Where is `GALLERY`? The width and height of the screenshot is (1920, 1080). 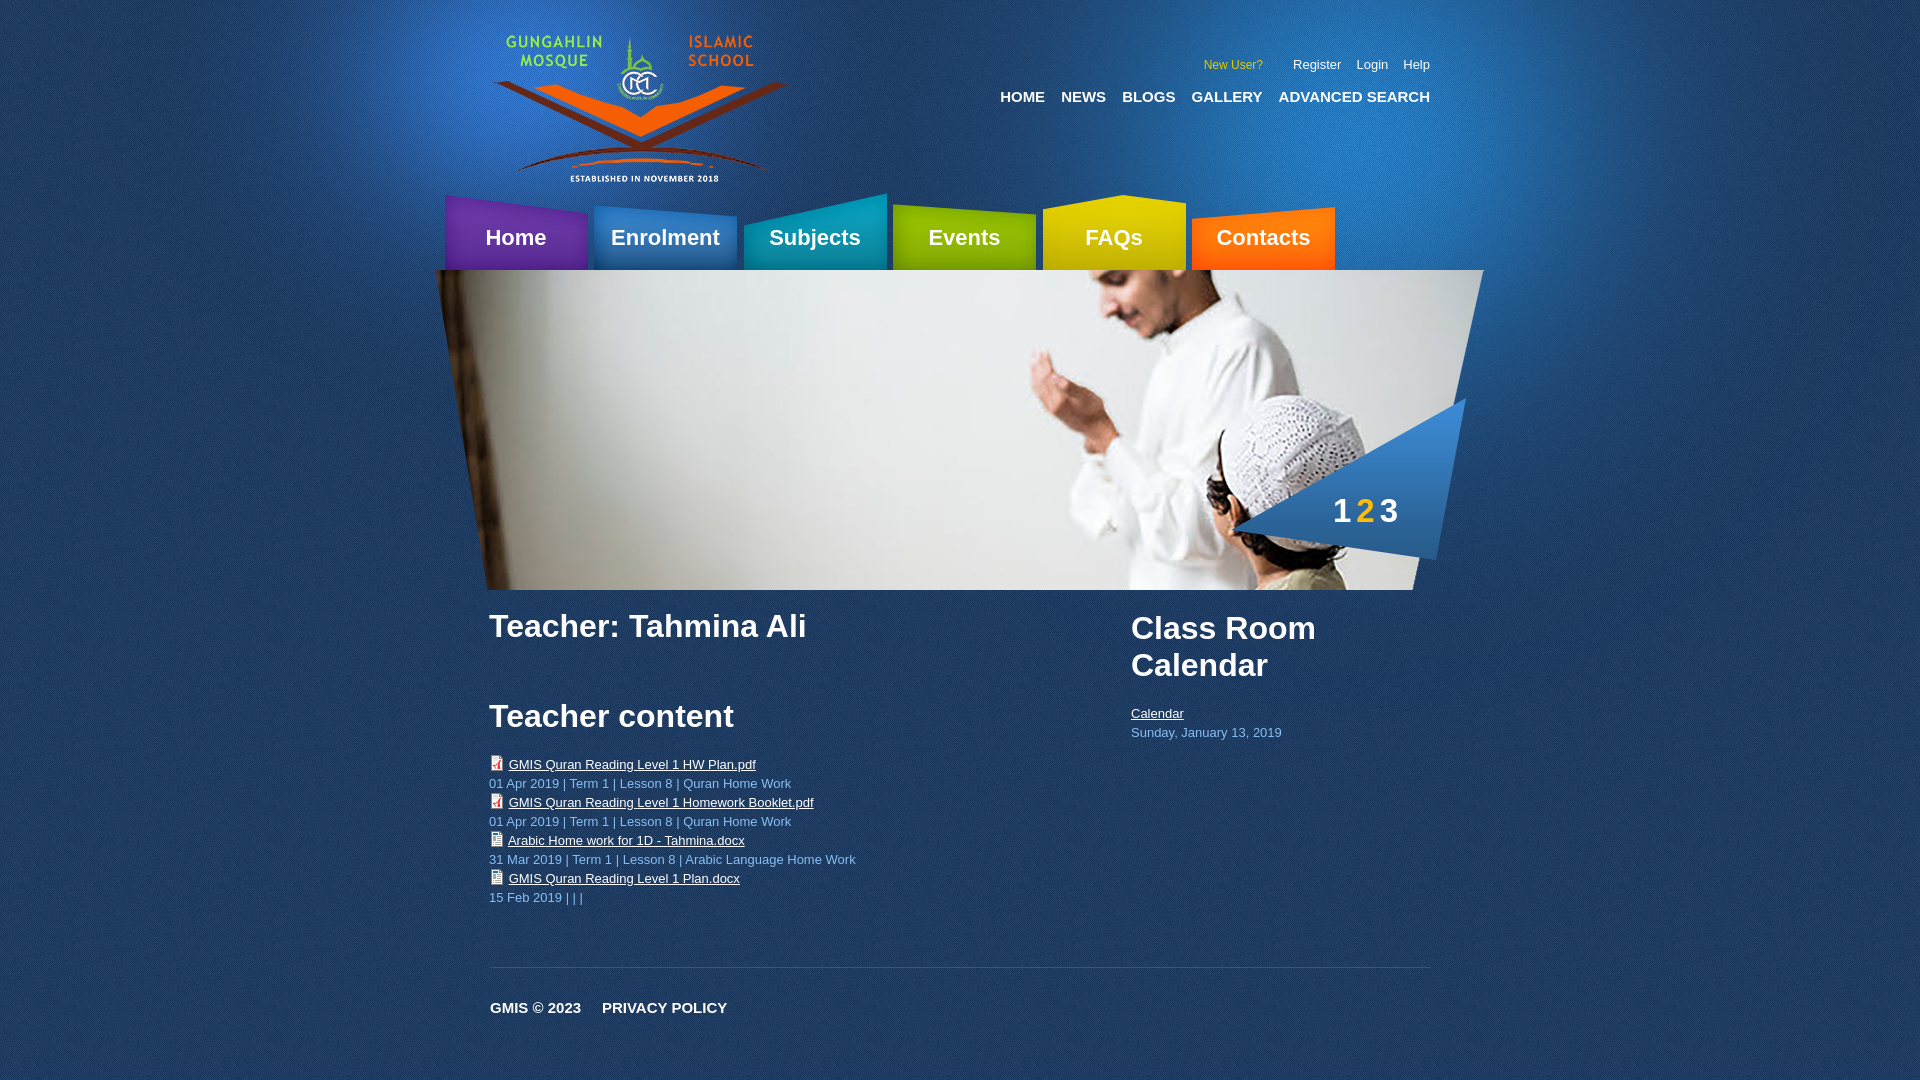 GALLERY is located at coordinates (1218, 89).